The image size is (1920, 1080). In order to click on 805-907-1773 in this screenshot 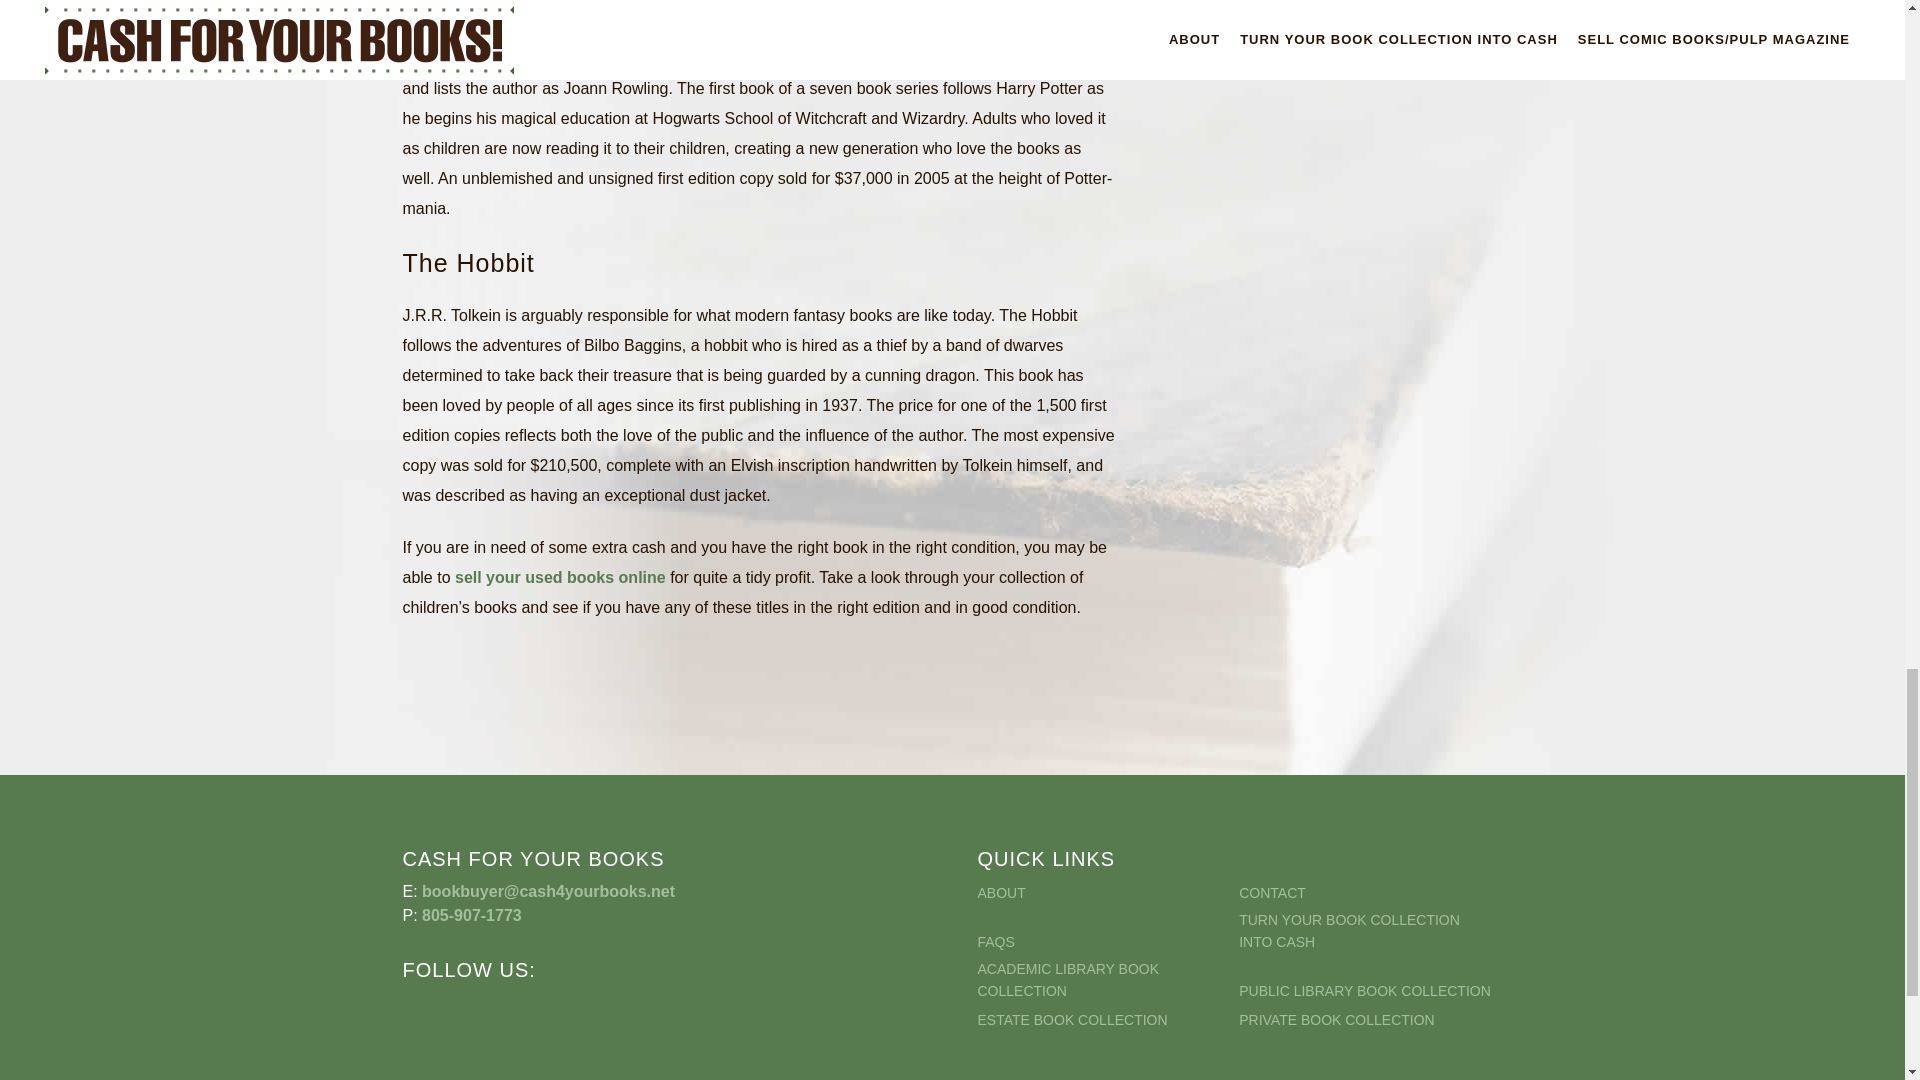, I will do `click(472, 916)`.